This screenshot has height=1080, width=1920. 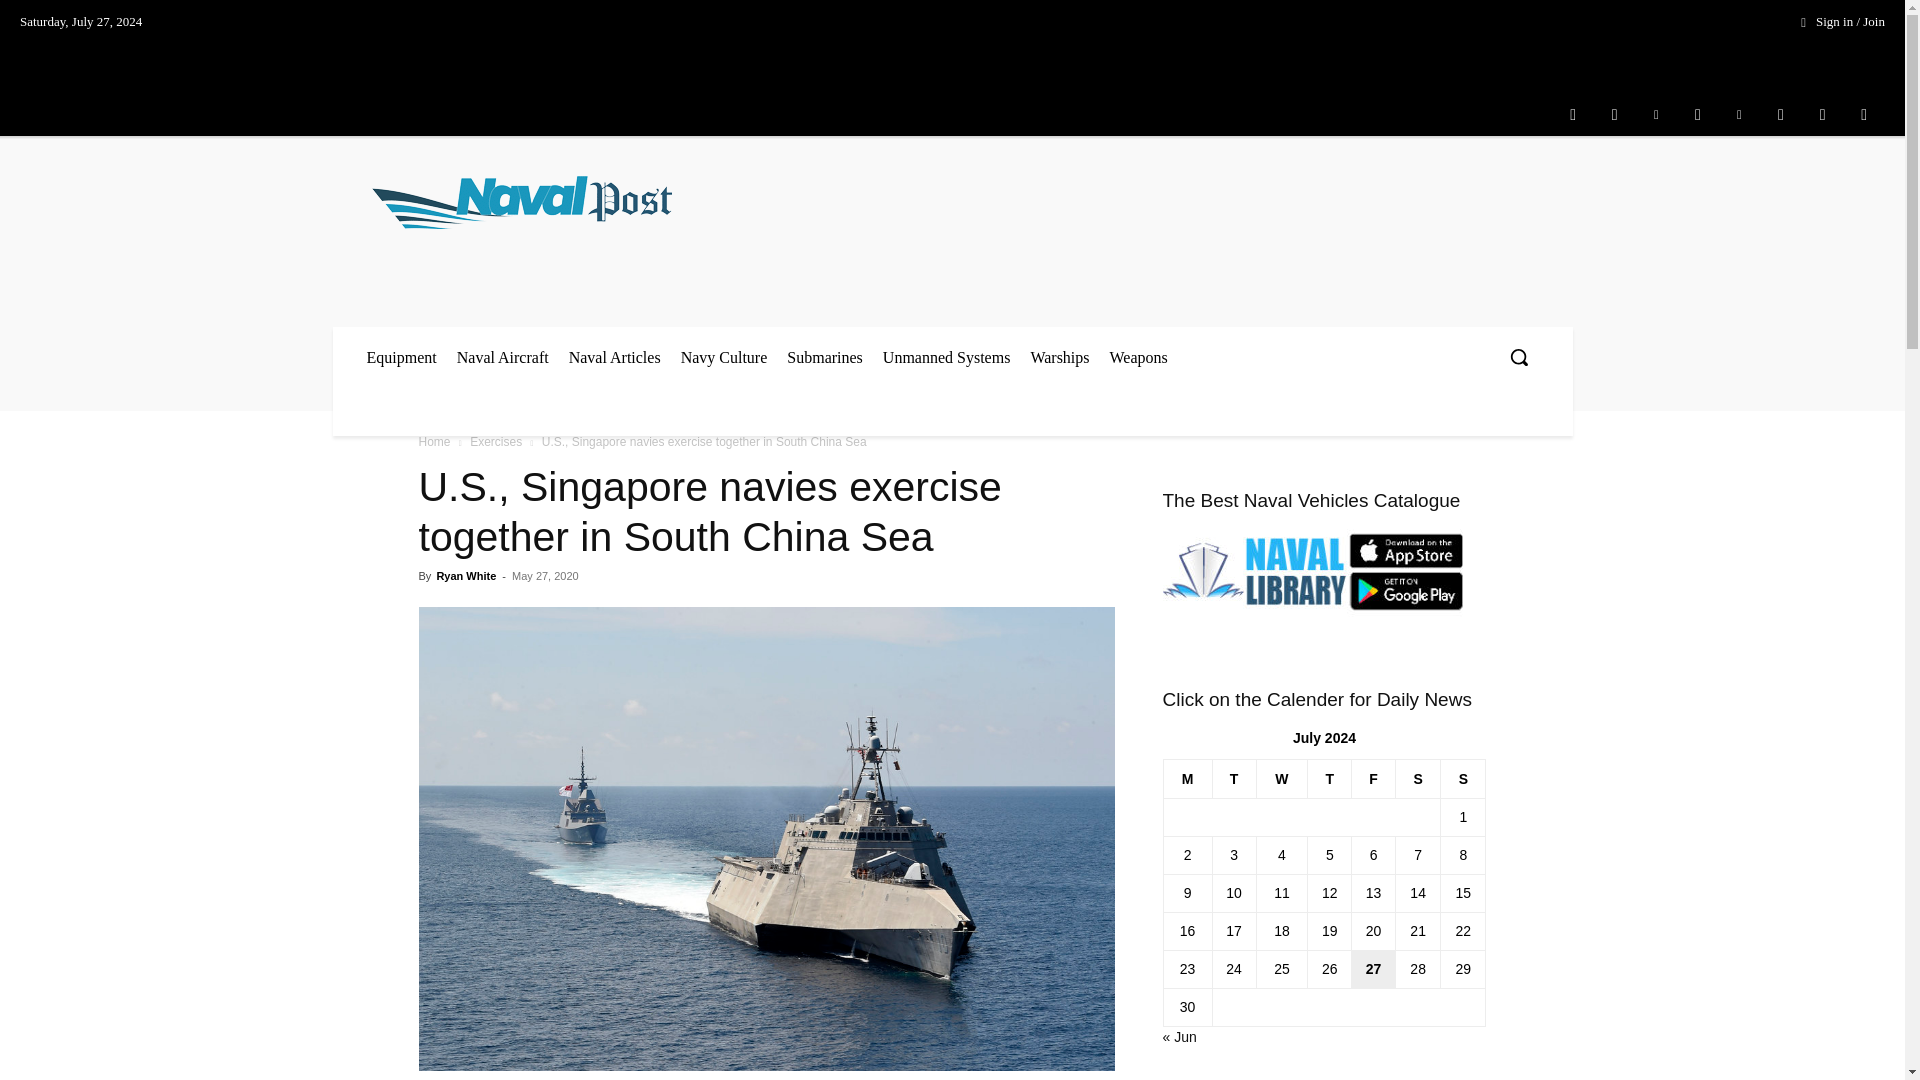 I want to click on Warships, so click(x=1058, y=357).